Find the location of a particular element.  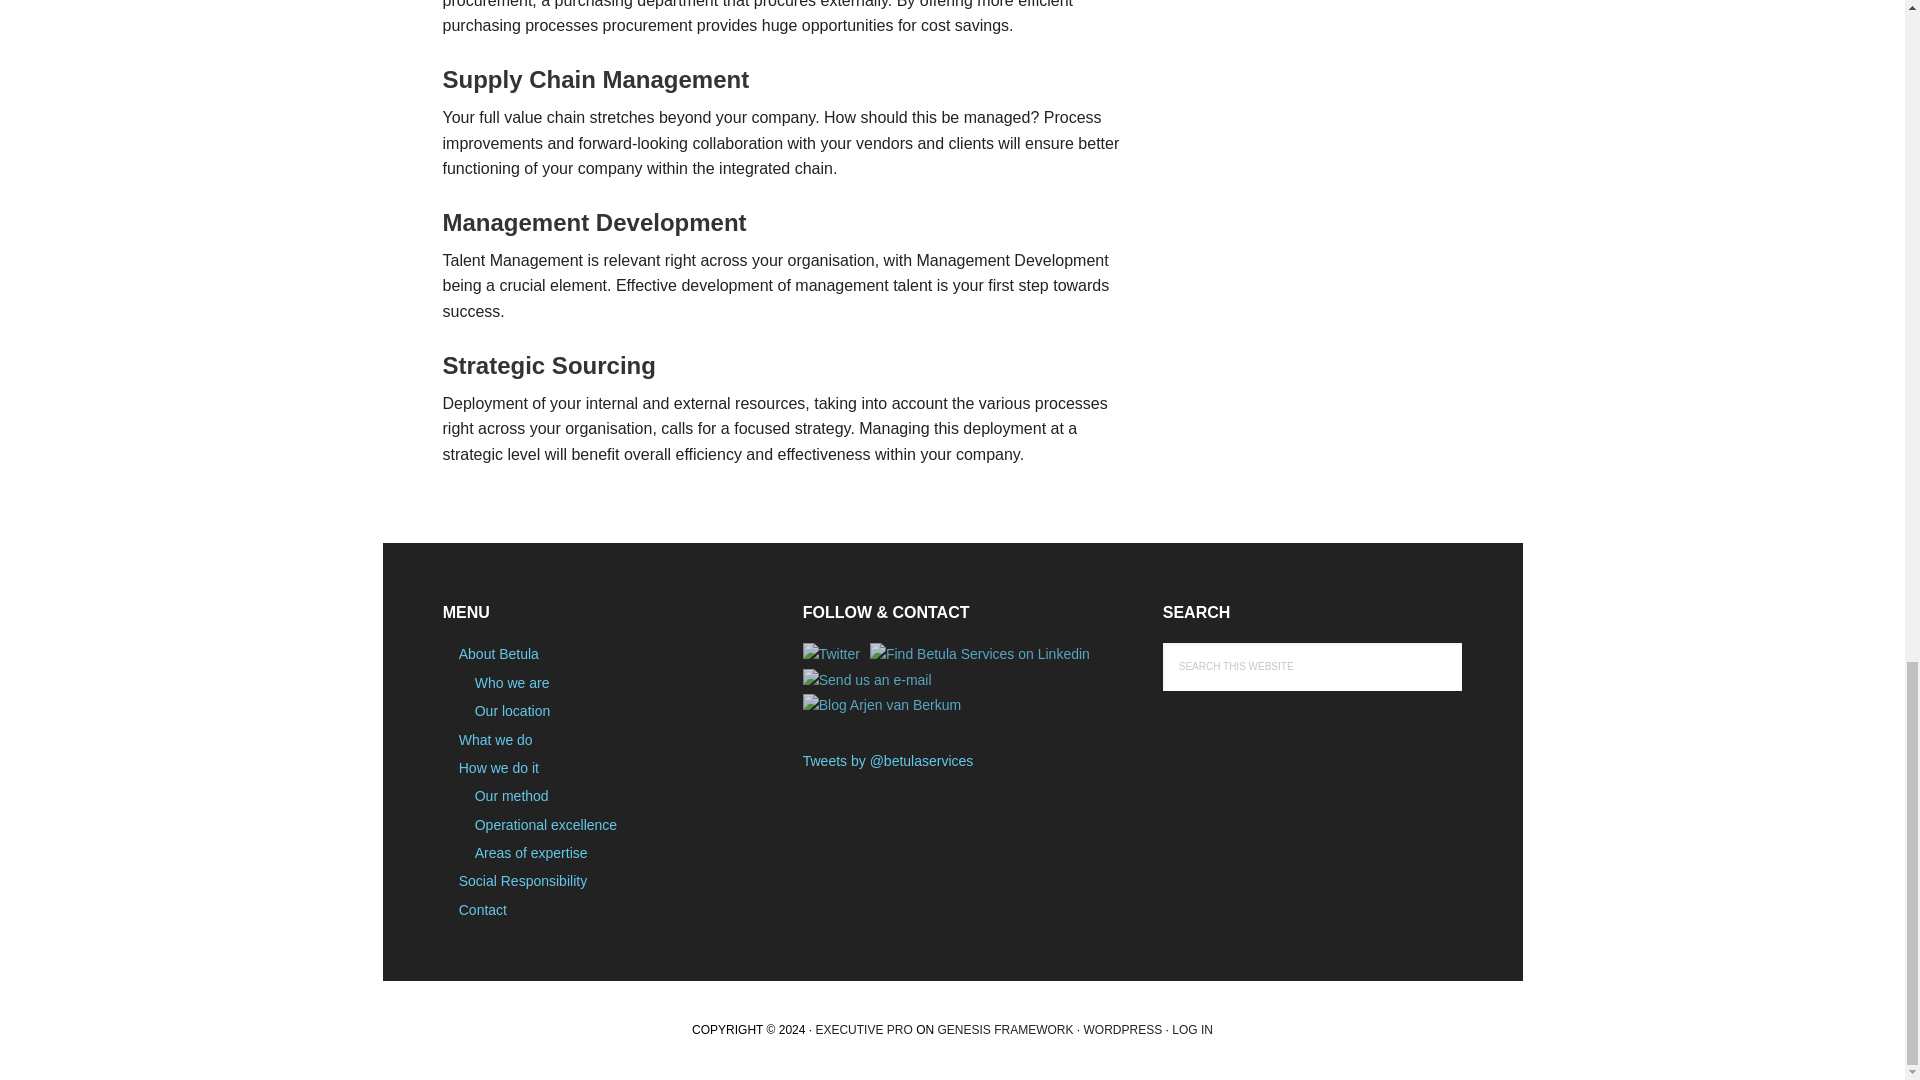

GENESIS FRAMEWORK is located at coordinates (1004, 1029).